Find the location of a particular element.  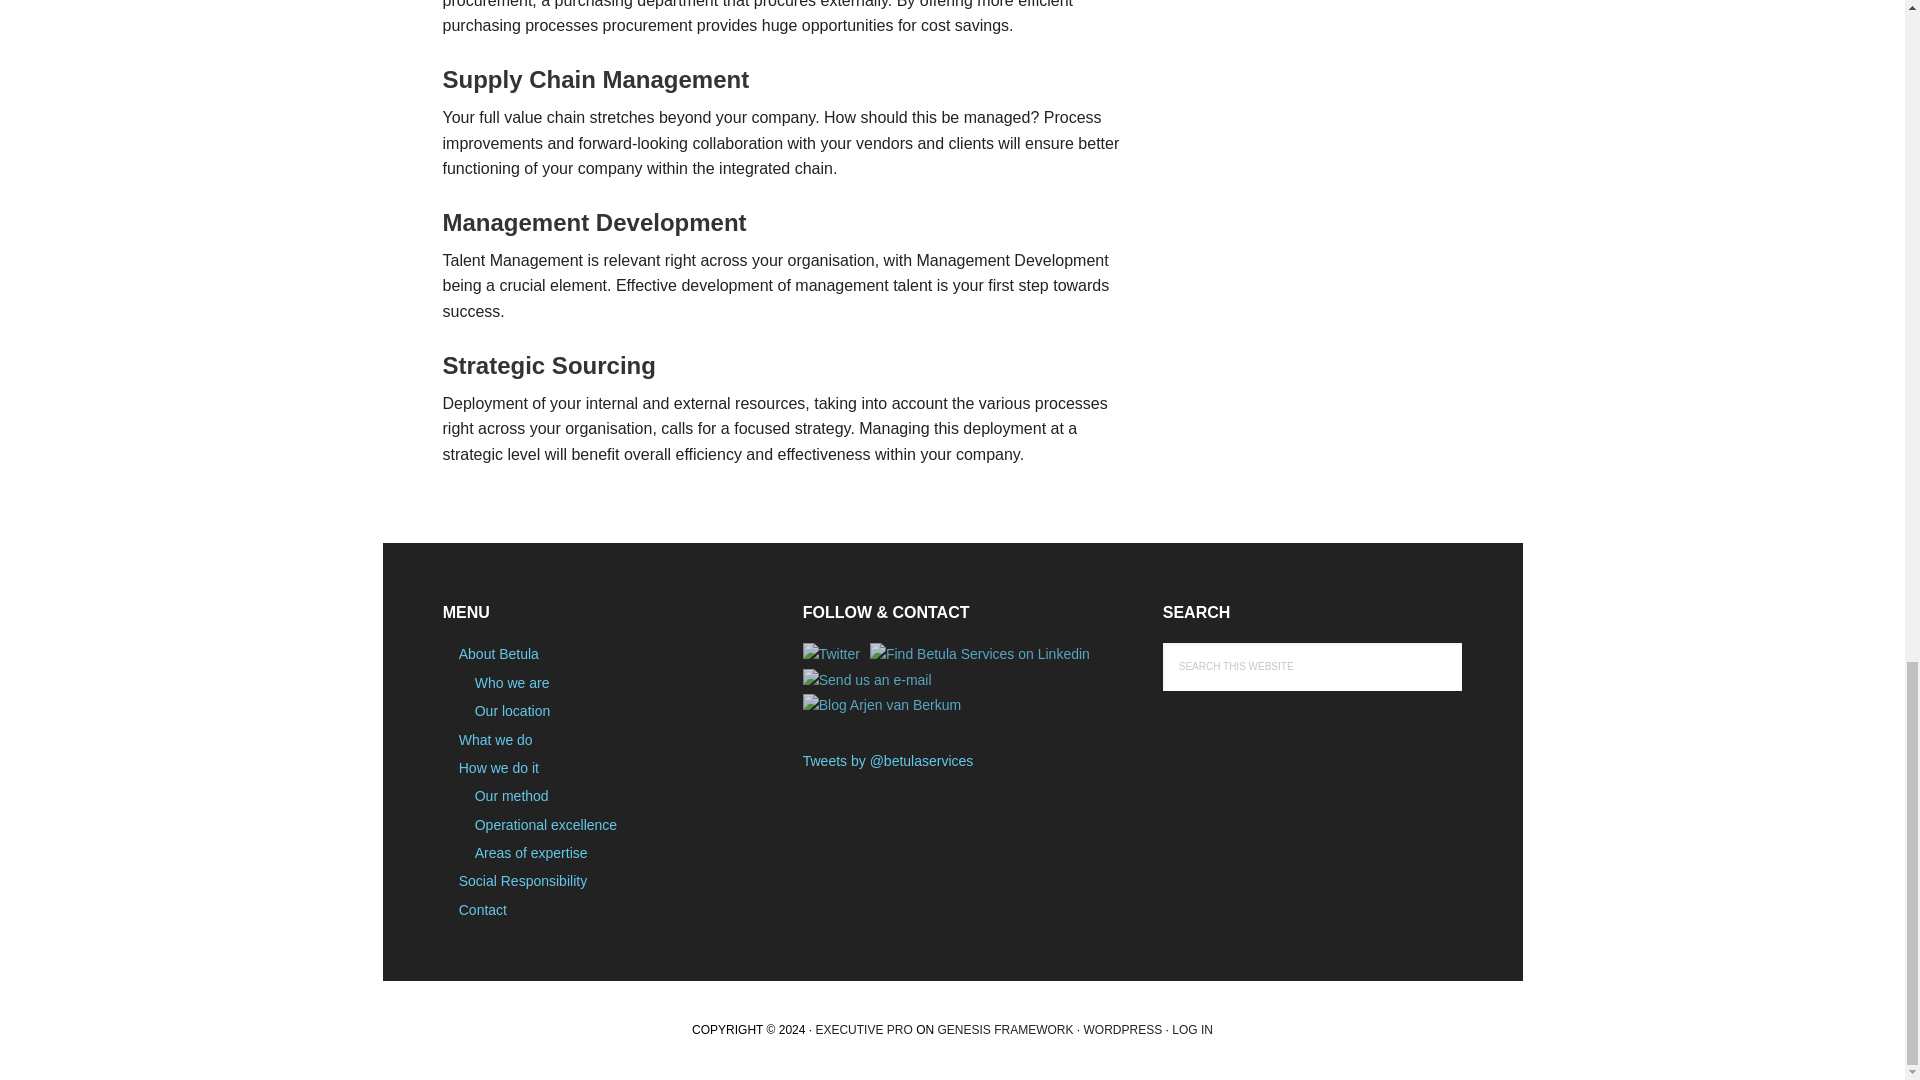

GENESIS FRAMEWORK is located at coordinates (1004, 1029).